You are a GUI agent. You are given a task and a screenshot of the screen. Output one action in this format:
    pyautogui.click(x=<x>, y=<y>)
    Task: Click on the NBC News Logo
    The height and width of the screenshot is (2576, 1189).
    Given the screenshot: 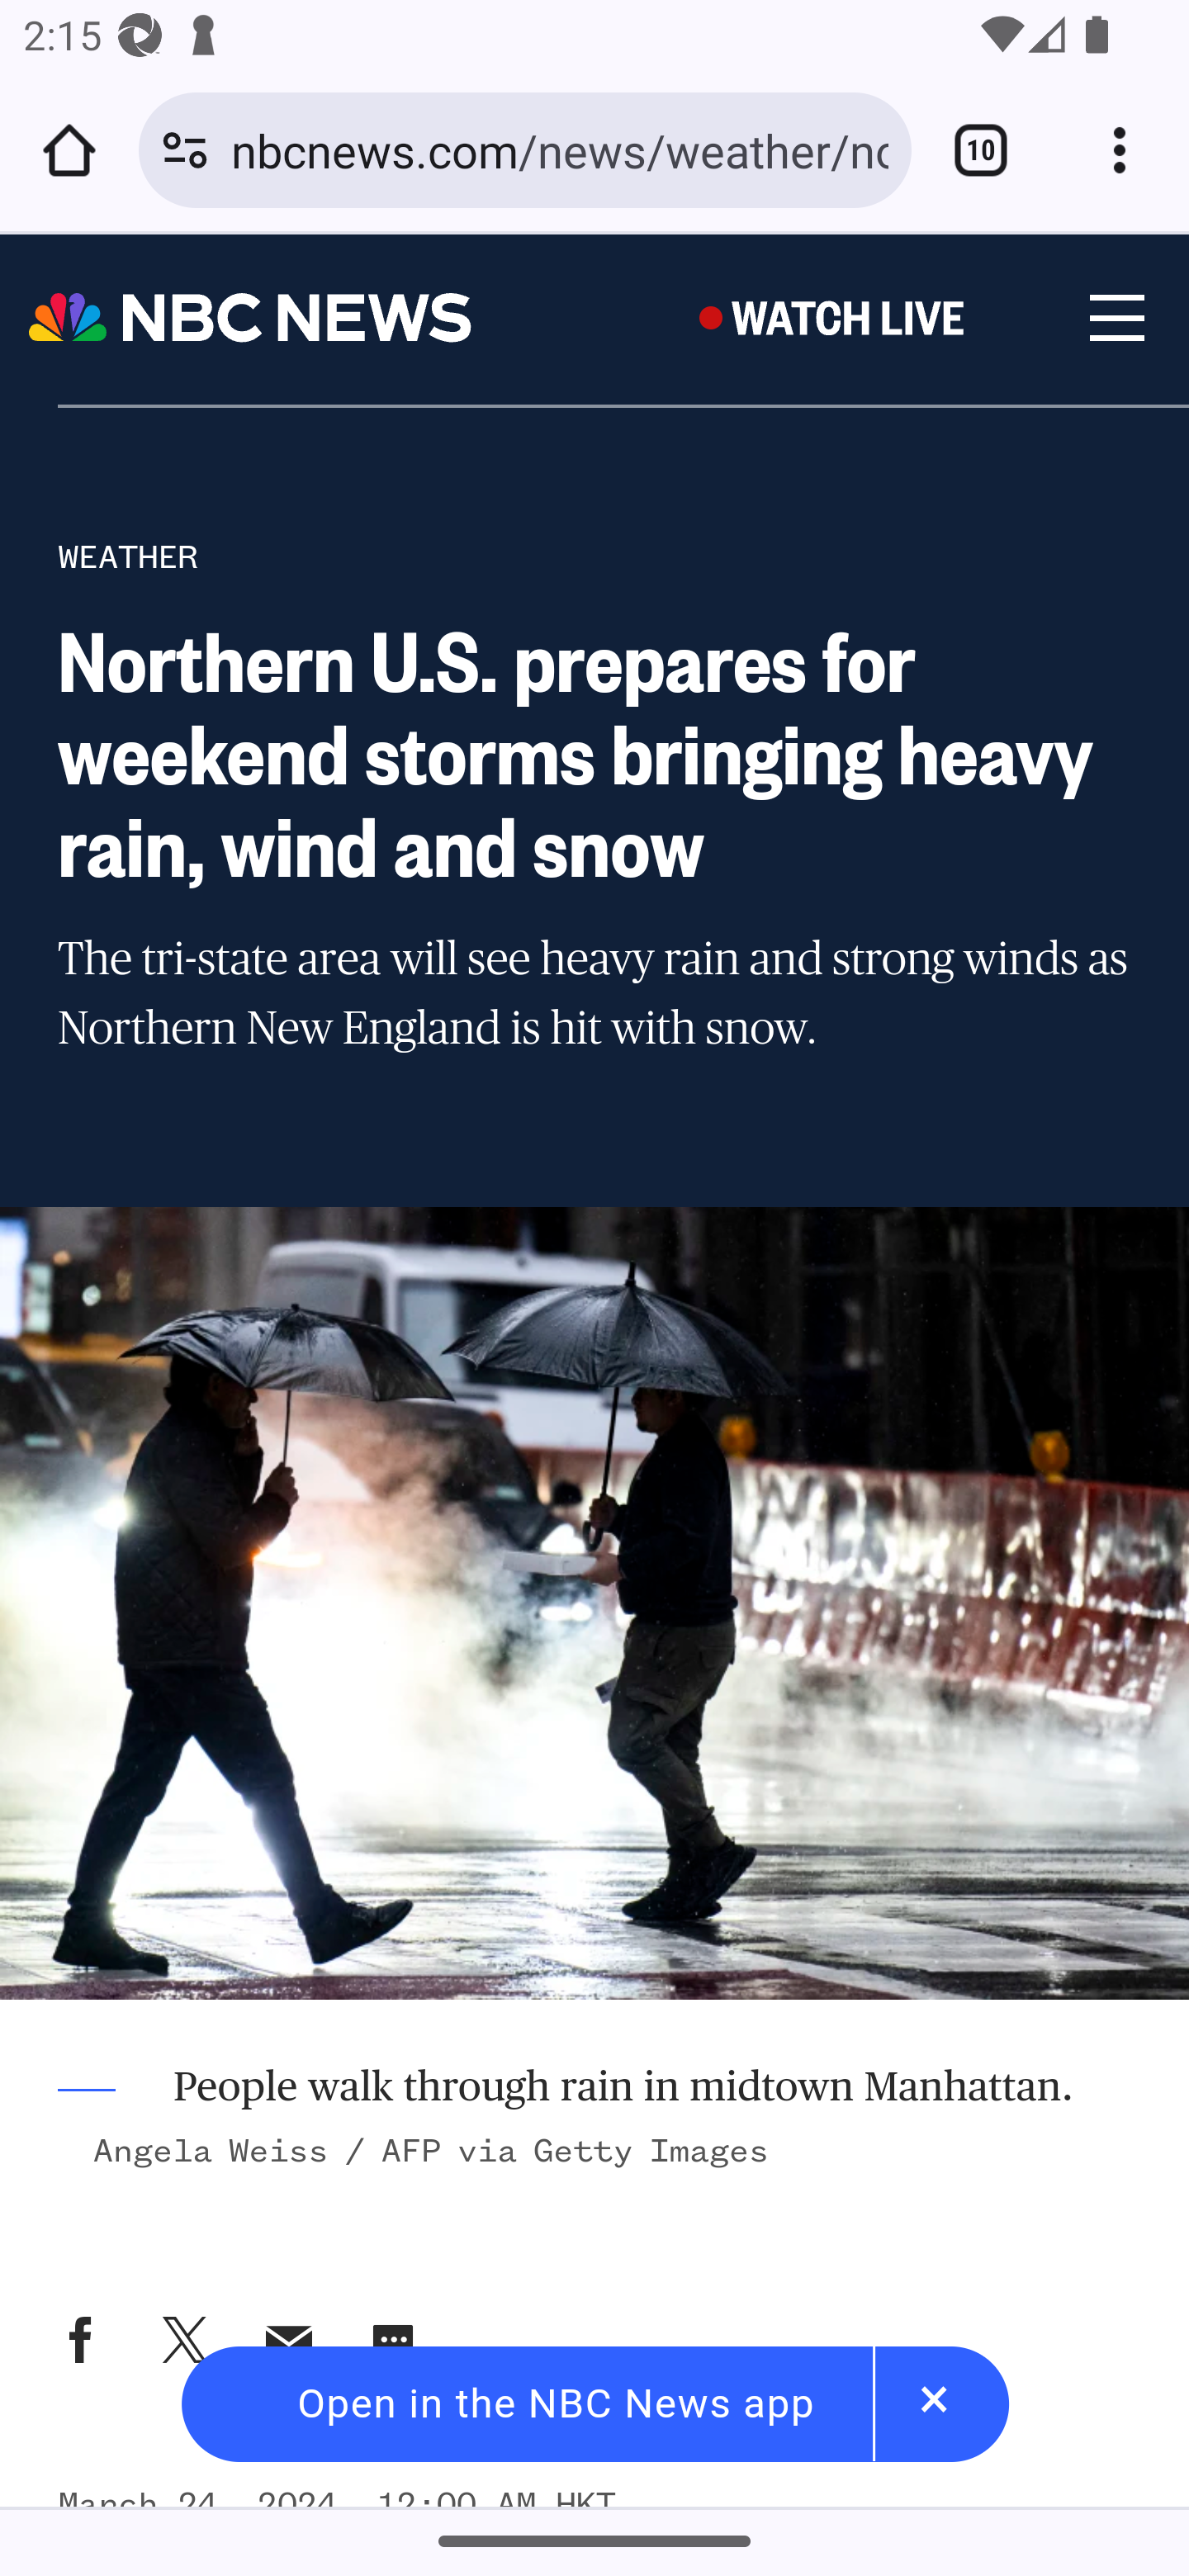 What is the action you would take?
    pyautogui.click(x=251, y=319)
    